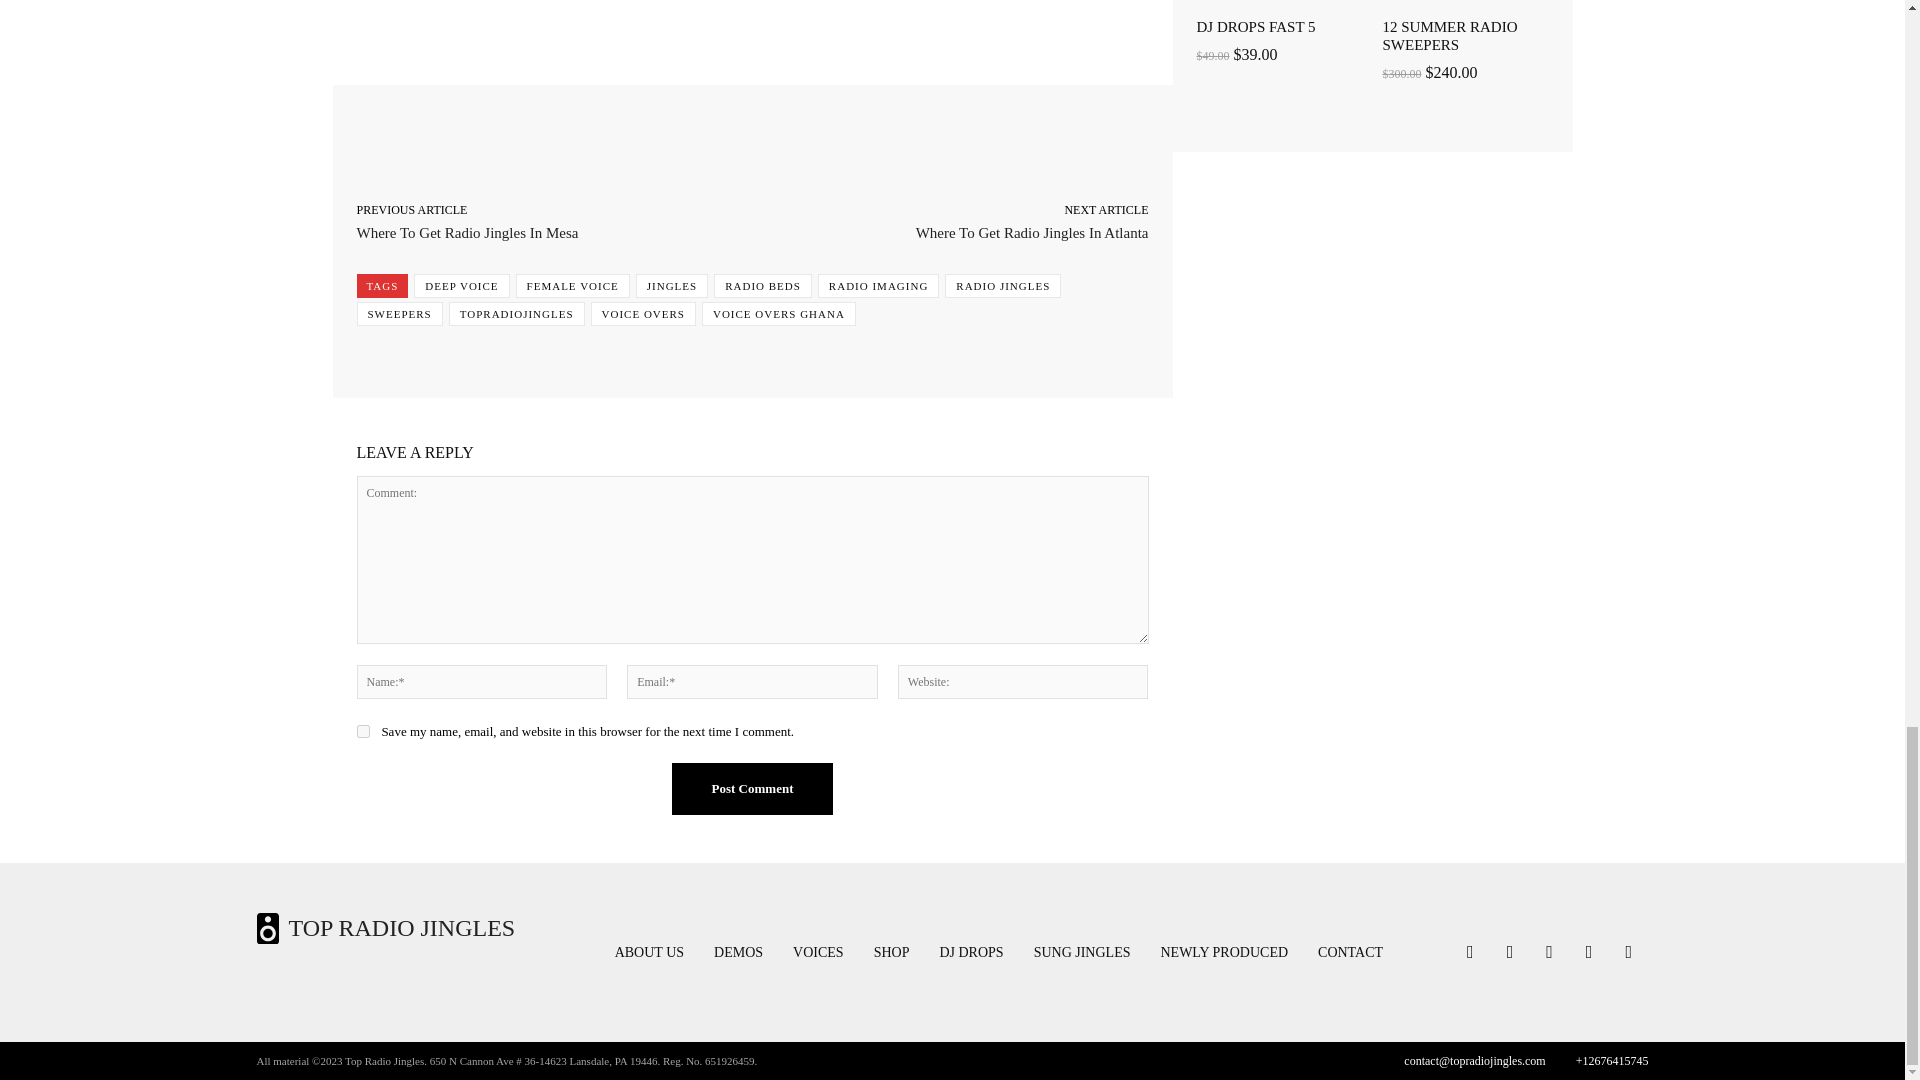  Describe the element at coordinates (362, 730) in the screenshot. I see `yes` at that location.